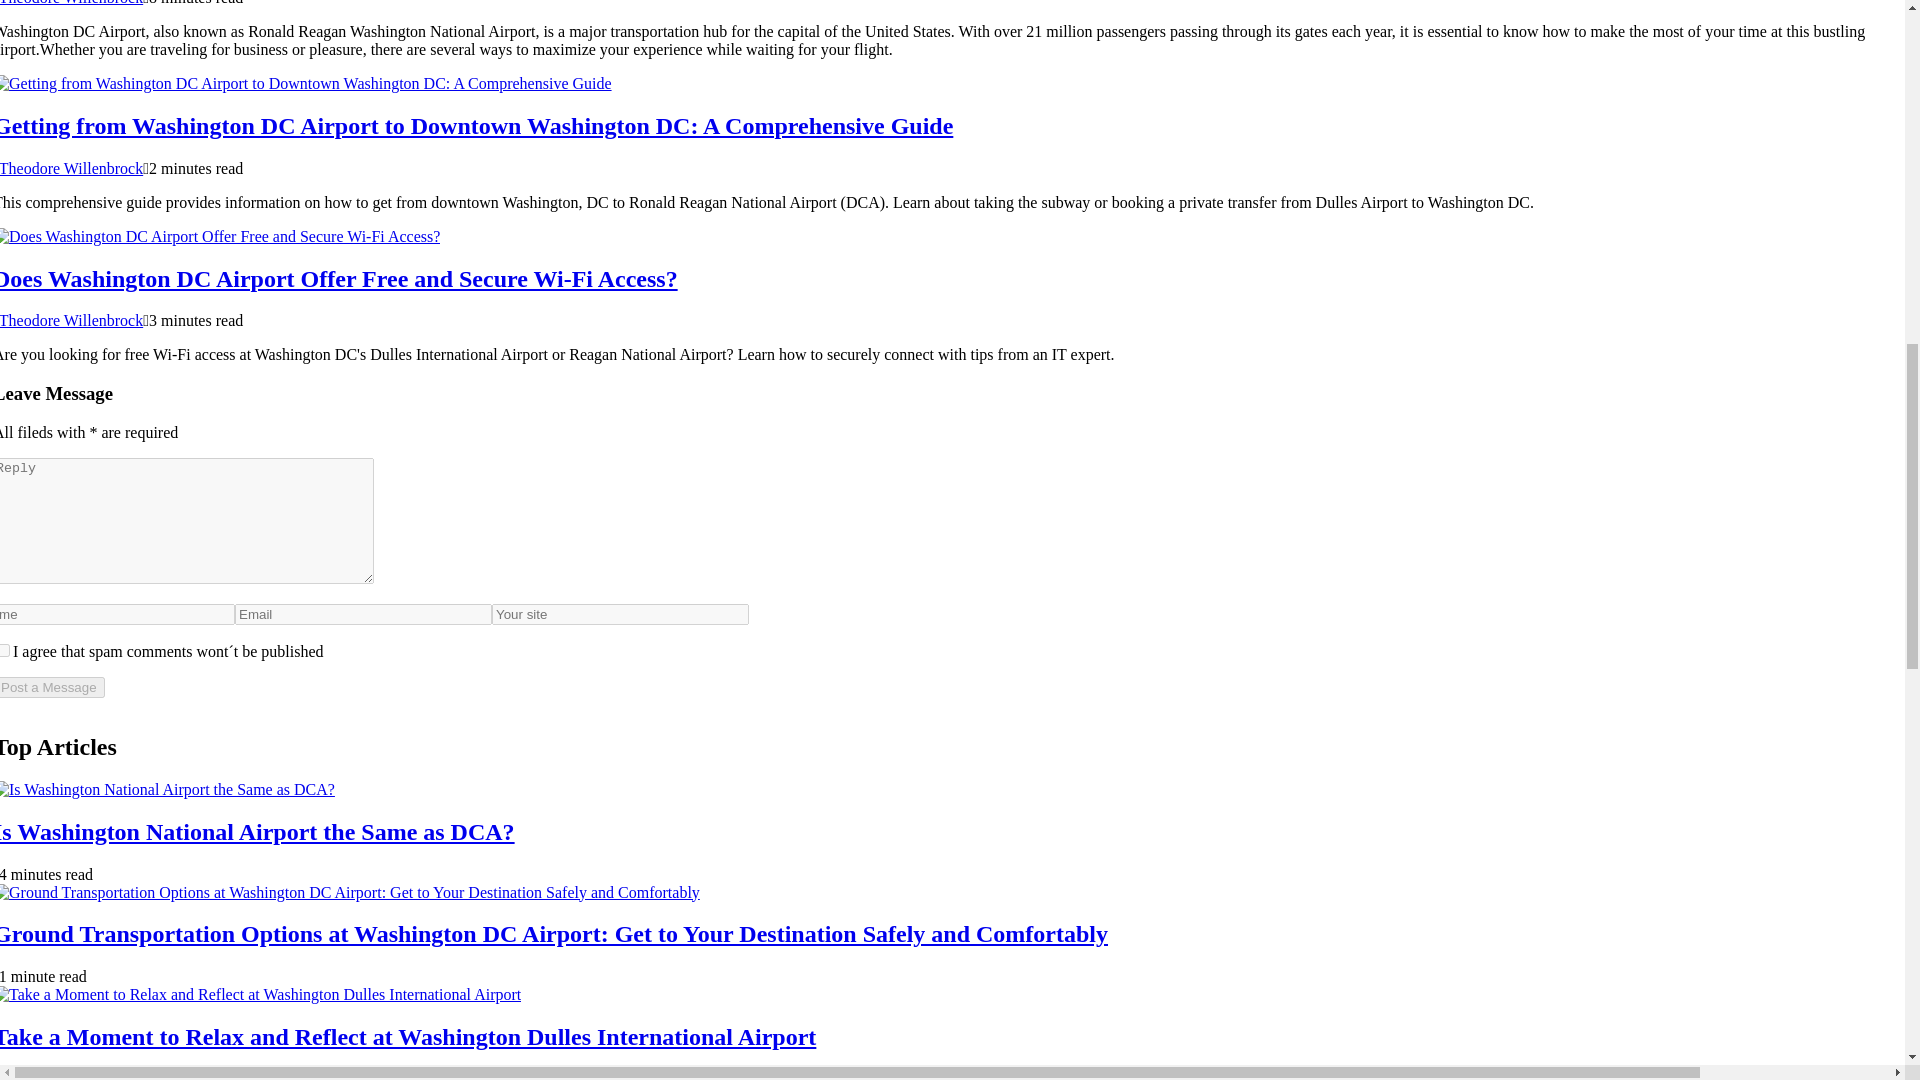  Describe the element at coordinates (52, 687) in the screenshot. I see `Post a Message` at that location.